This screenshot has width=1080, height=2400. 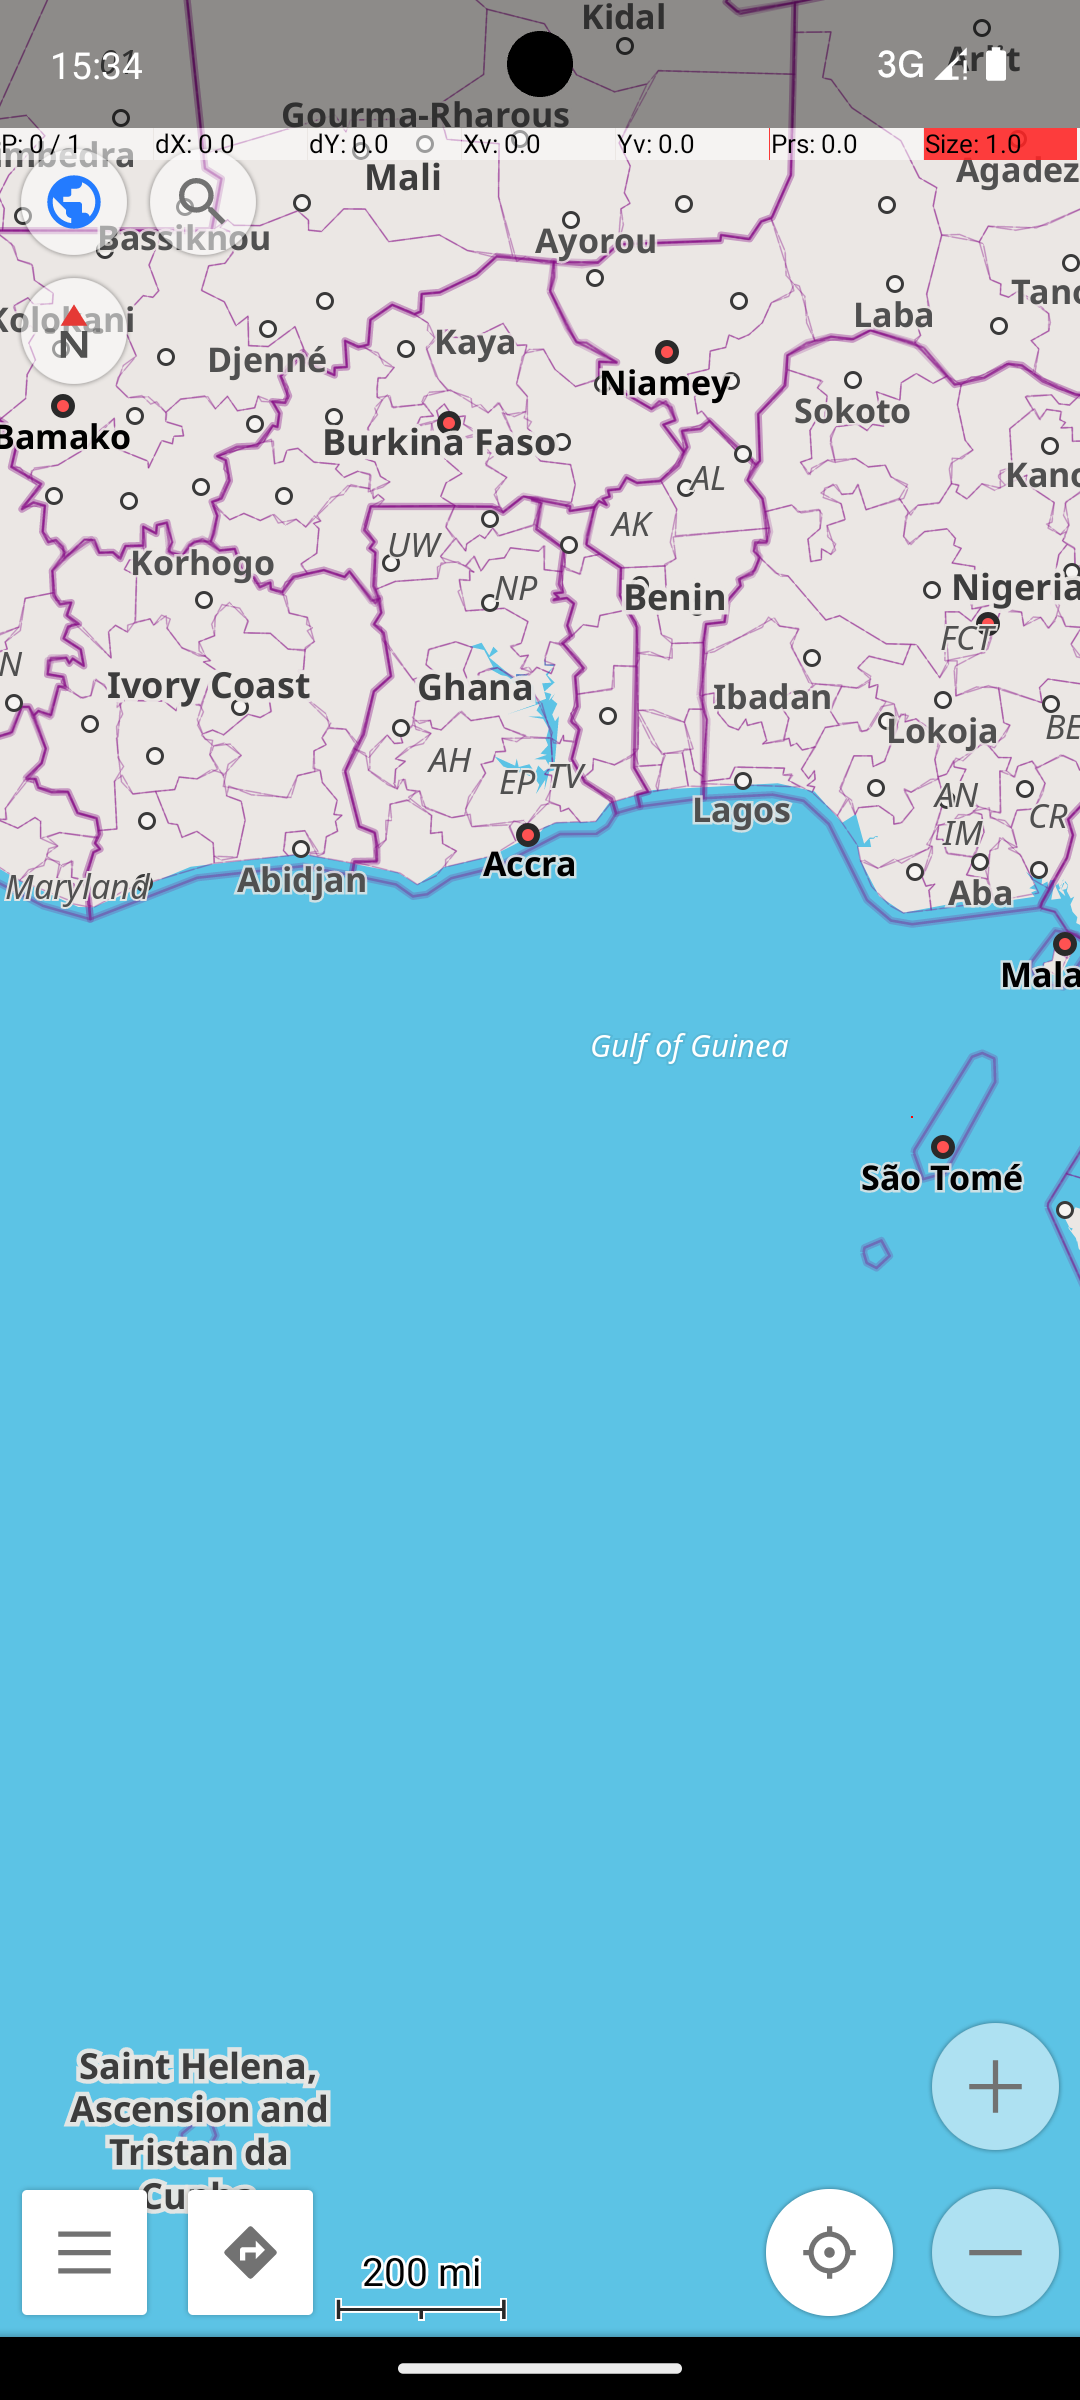 What do you see at coordinates (830, 2252) in the screenshot?
I see `Position not yet known.` at bounding box center [830, 2252].